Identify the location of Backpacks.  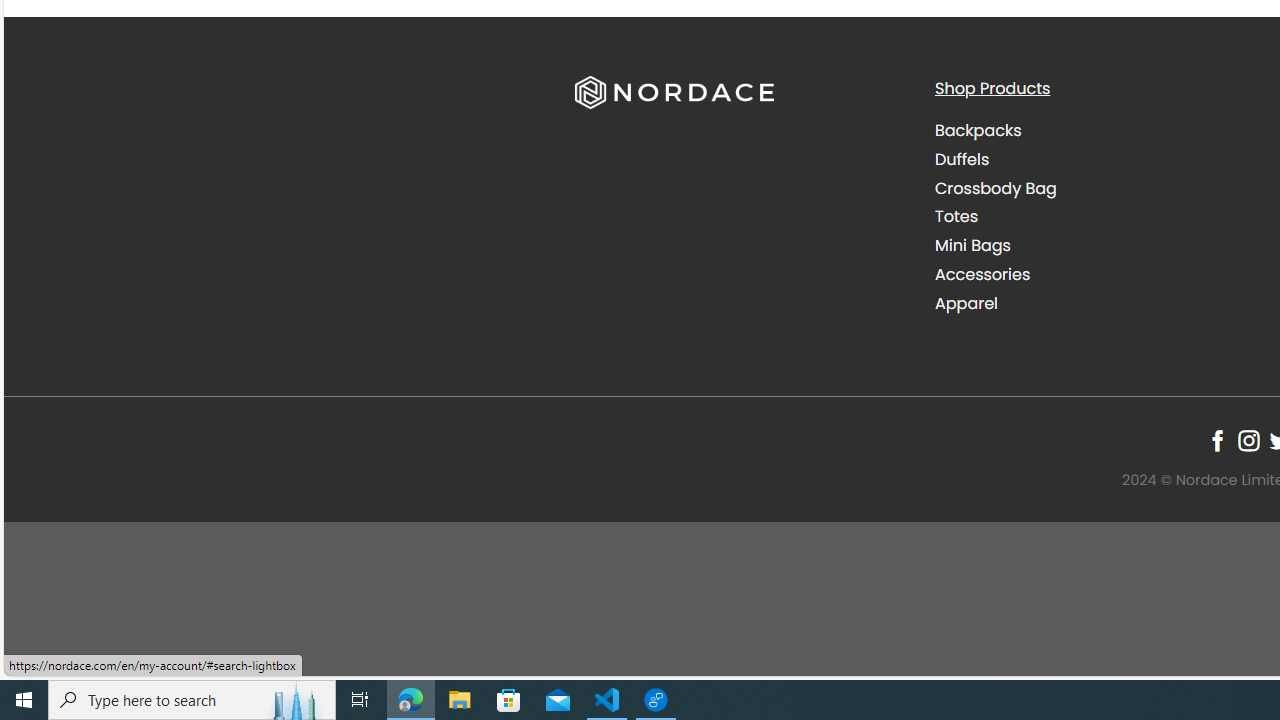
(1099, 131).